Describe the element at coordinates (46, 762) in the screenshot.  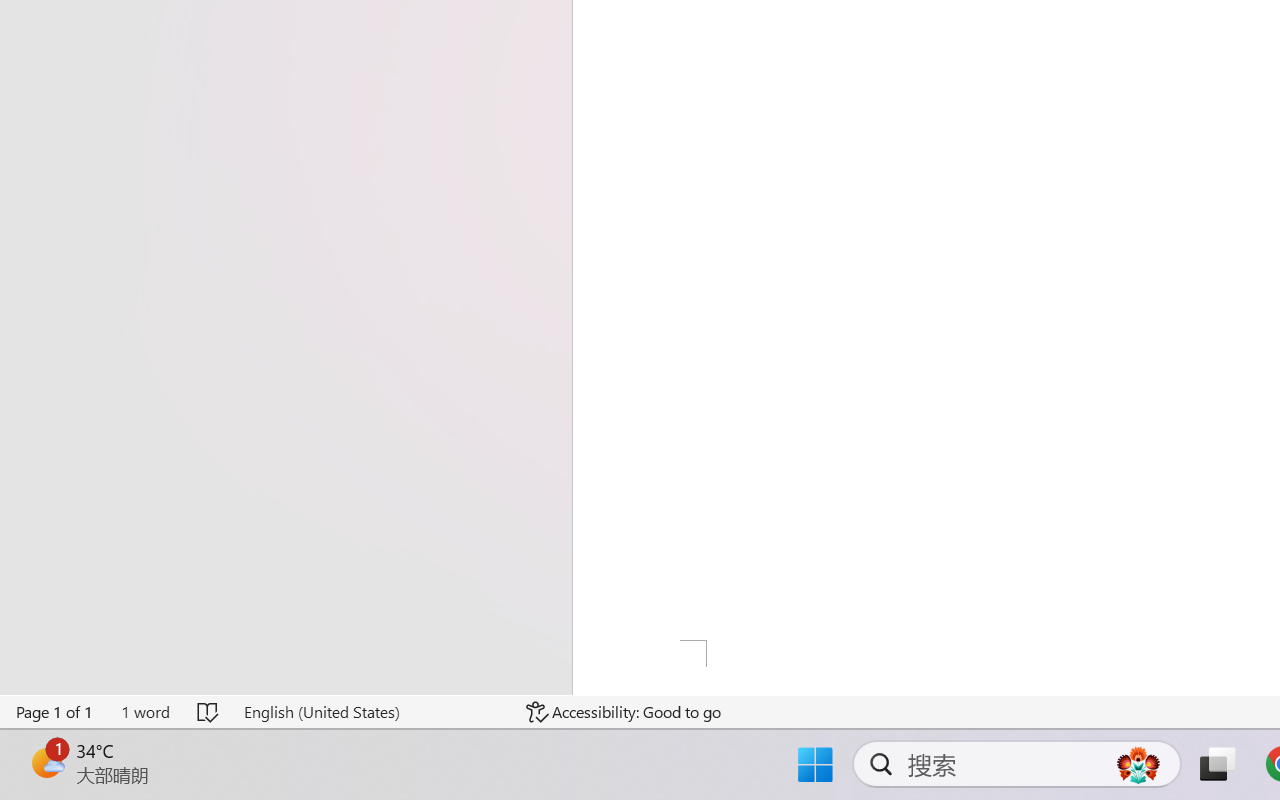
I see `AutomationID: BadgeAnchorLargeTicker` at that location.